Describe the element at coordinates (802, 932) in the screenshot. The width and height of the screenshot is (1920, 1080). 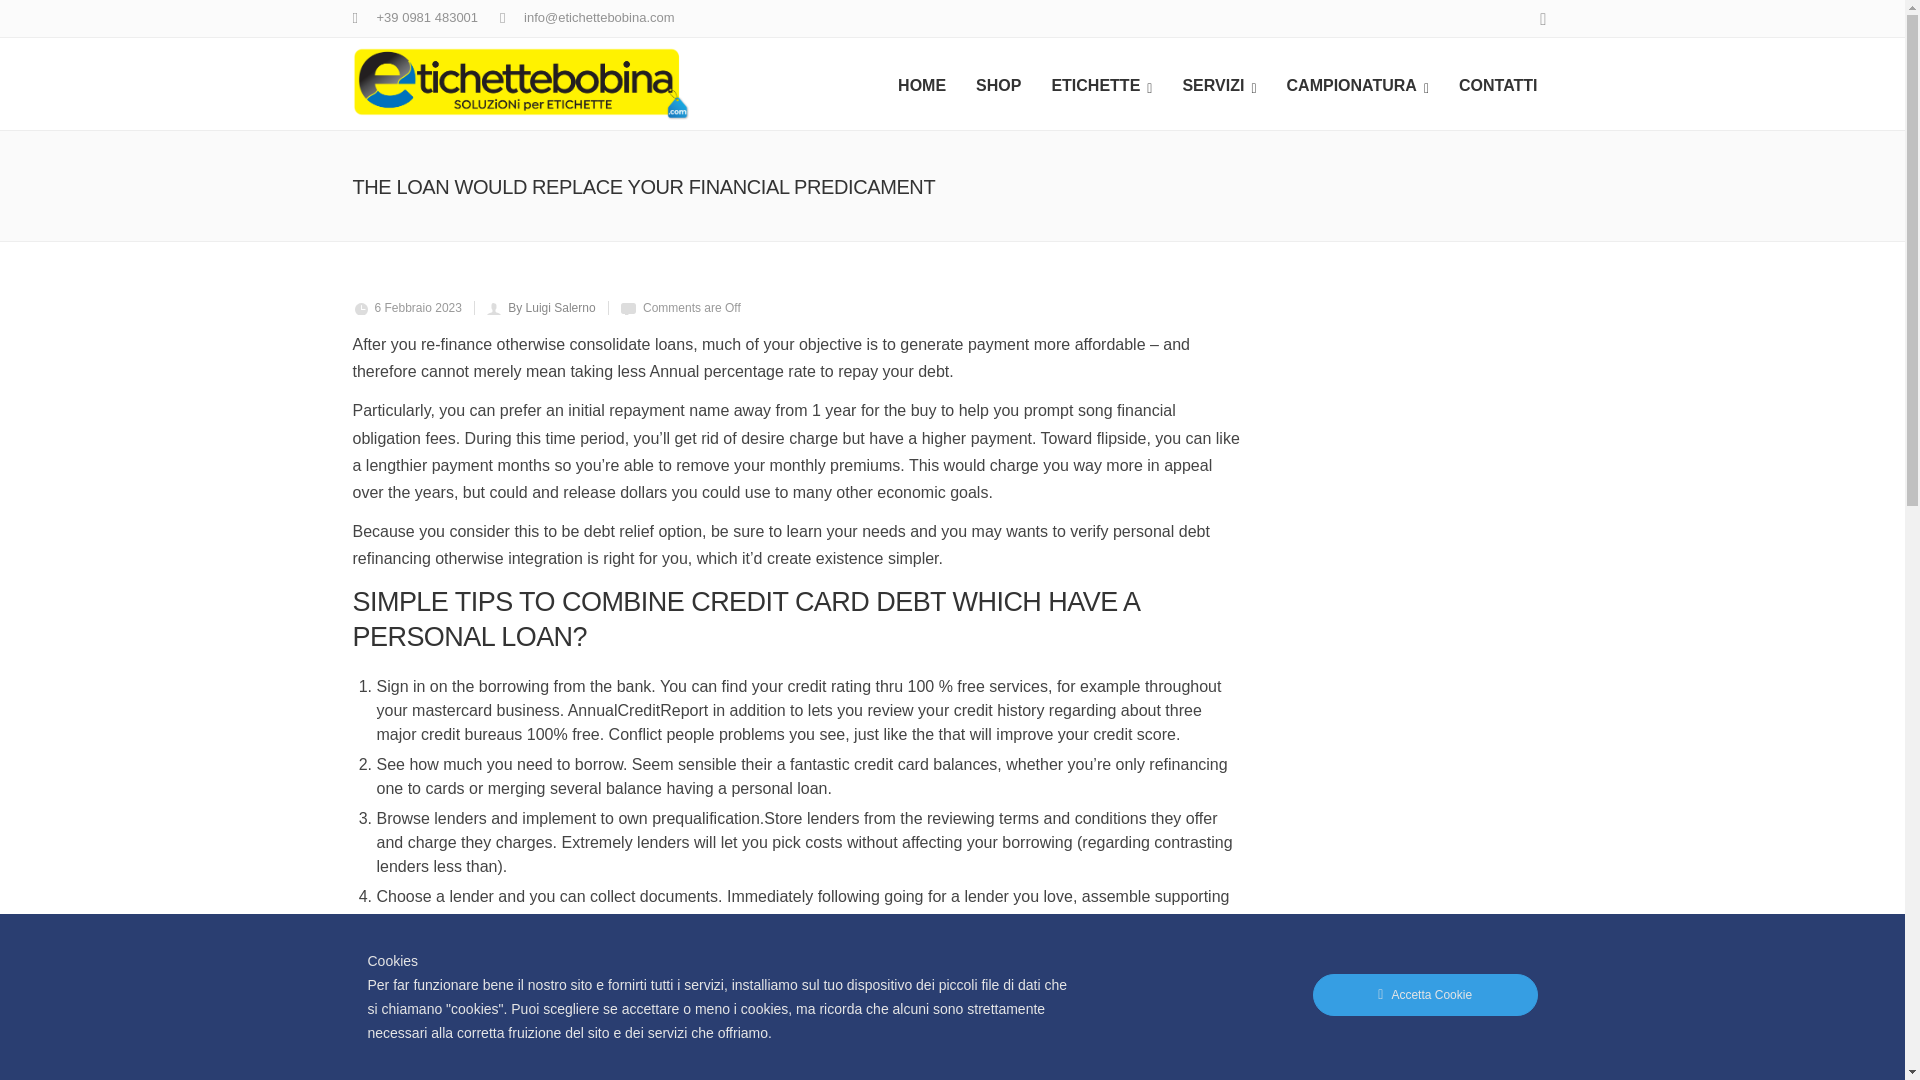
I see `title loans Portland TN` at that location.